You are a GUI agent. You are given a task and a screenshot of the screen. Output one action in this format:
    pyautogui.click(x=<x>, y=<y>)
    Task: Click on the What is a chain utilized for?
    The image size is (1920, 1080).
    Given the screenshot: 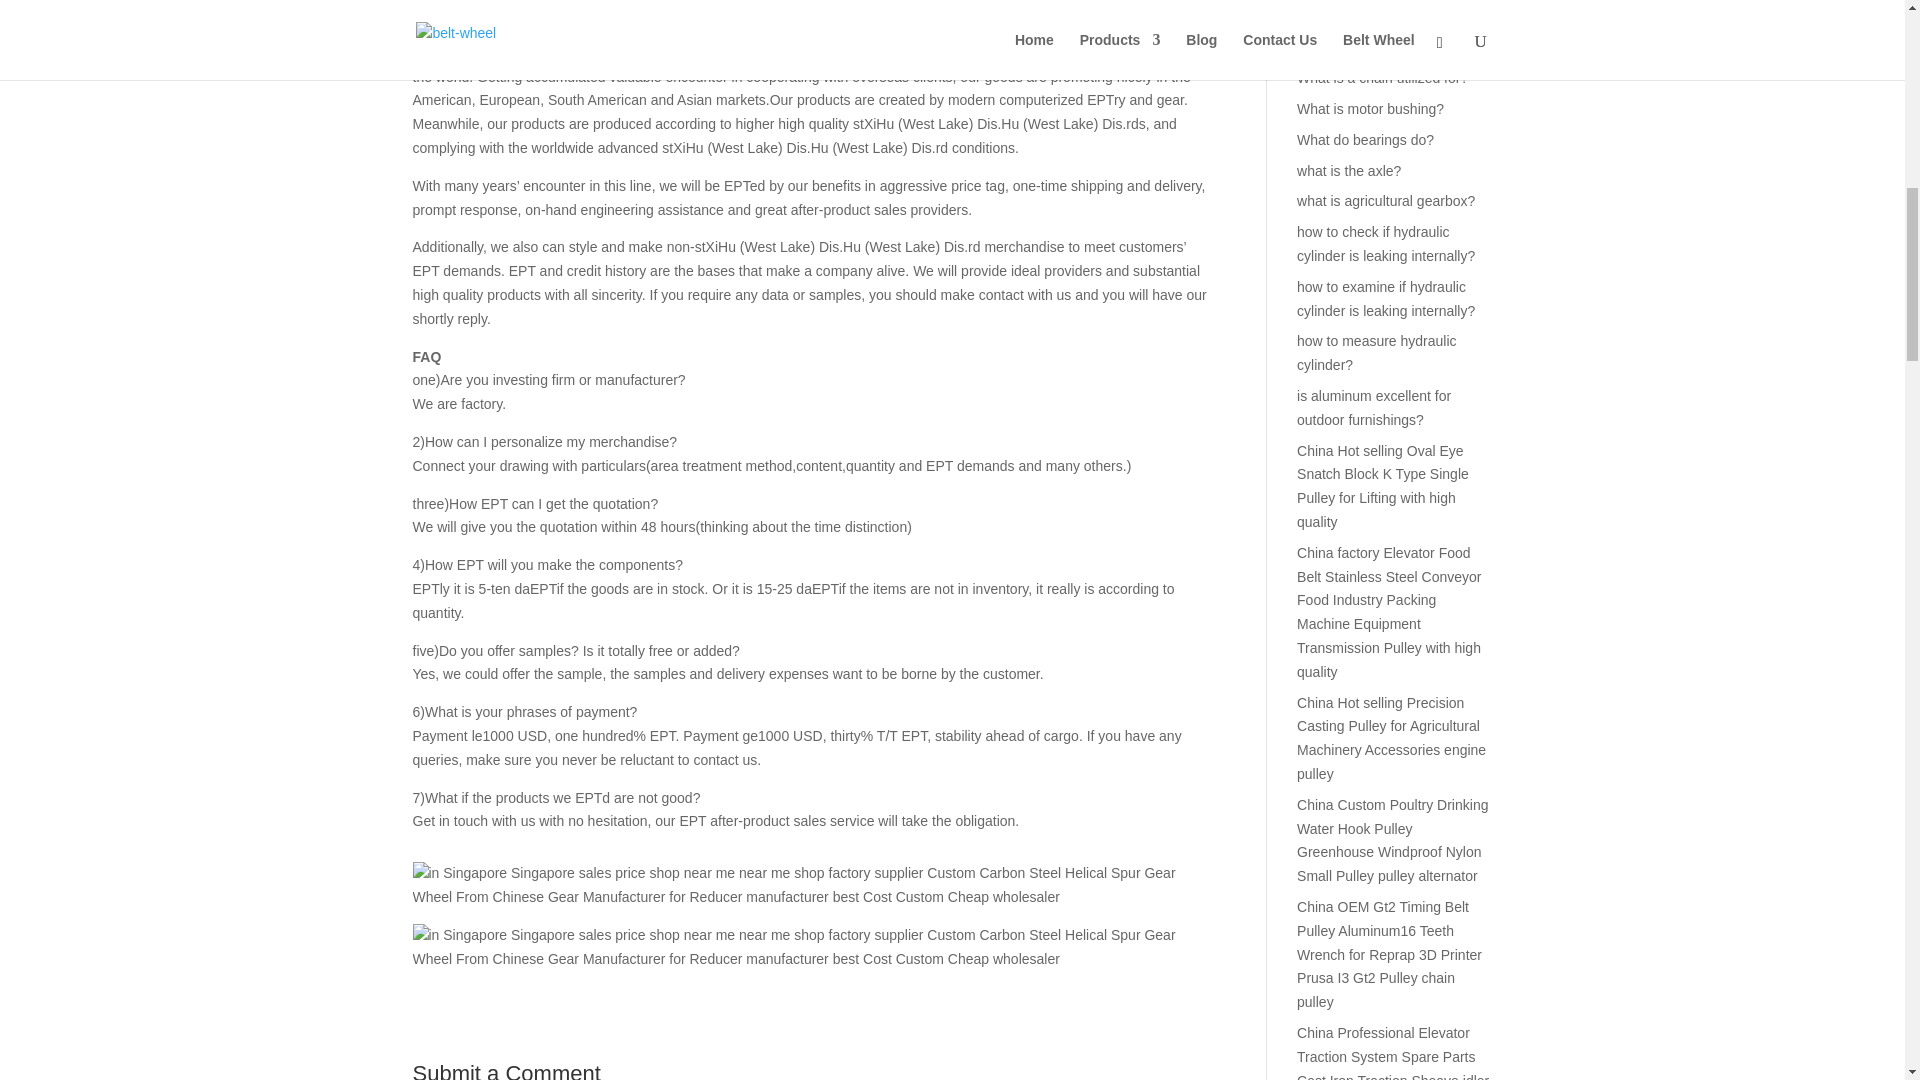 What is the action you would take?
    pyautogui.click(x=1382, y=78)
    